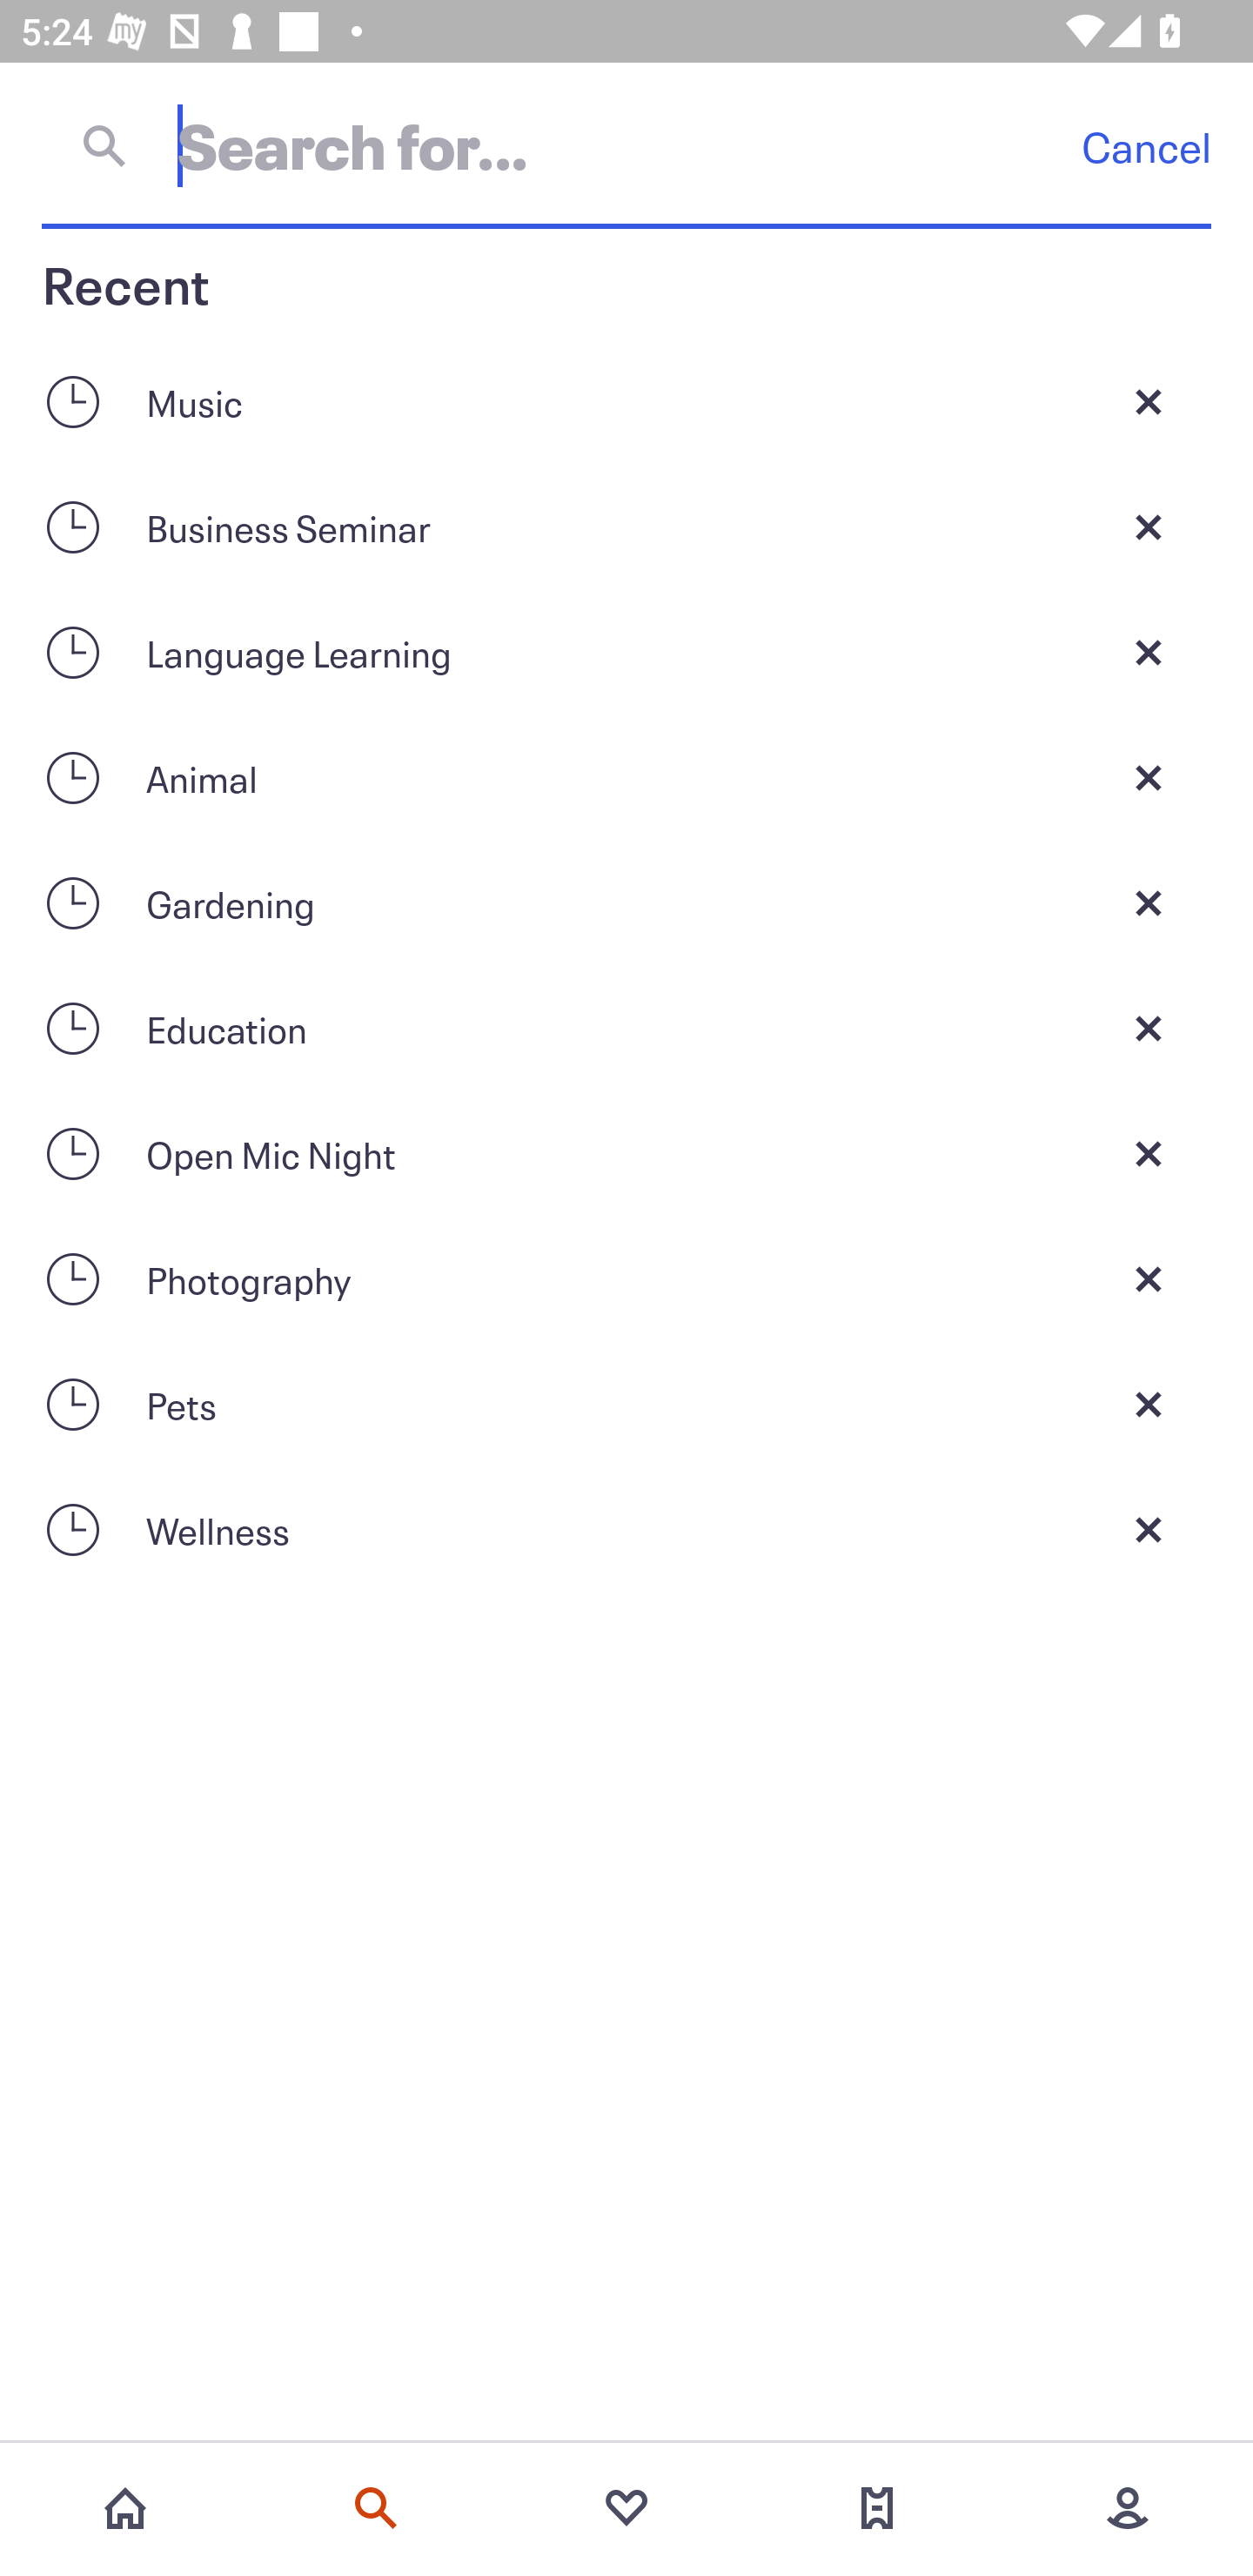  I want to click on Pets Close current screen, so click(626, 1405).